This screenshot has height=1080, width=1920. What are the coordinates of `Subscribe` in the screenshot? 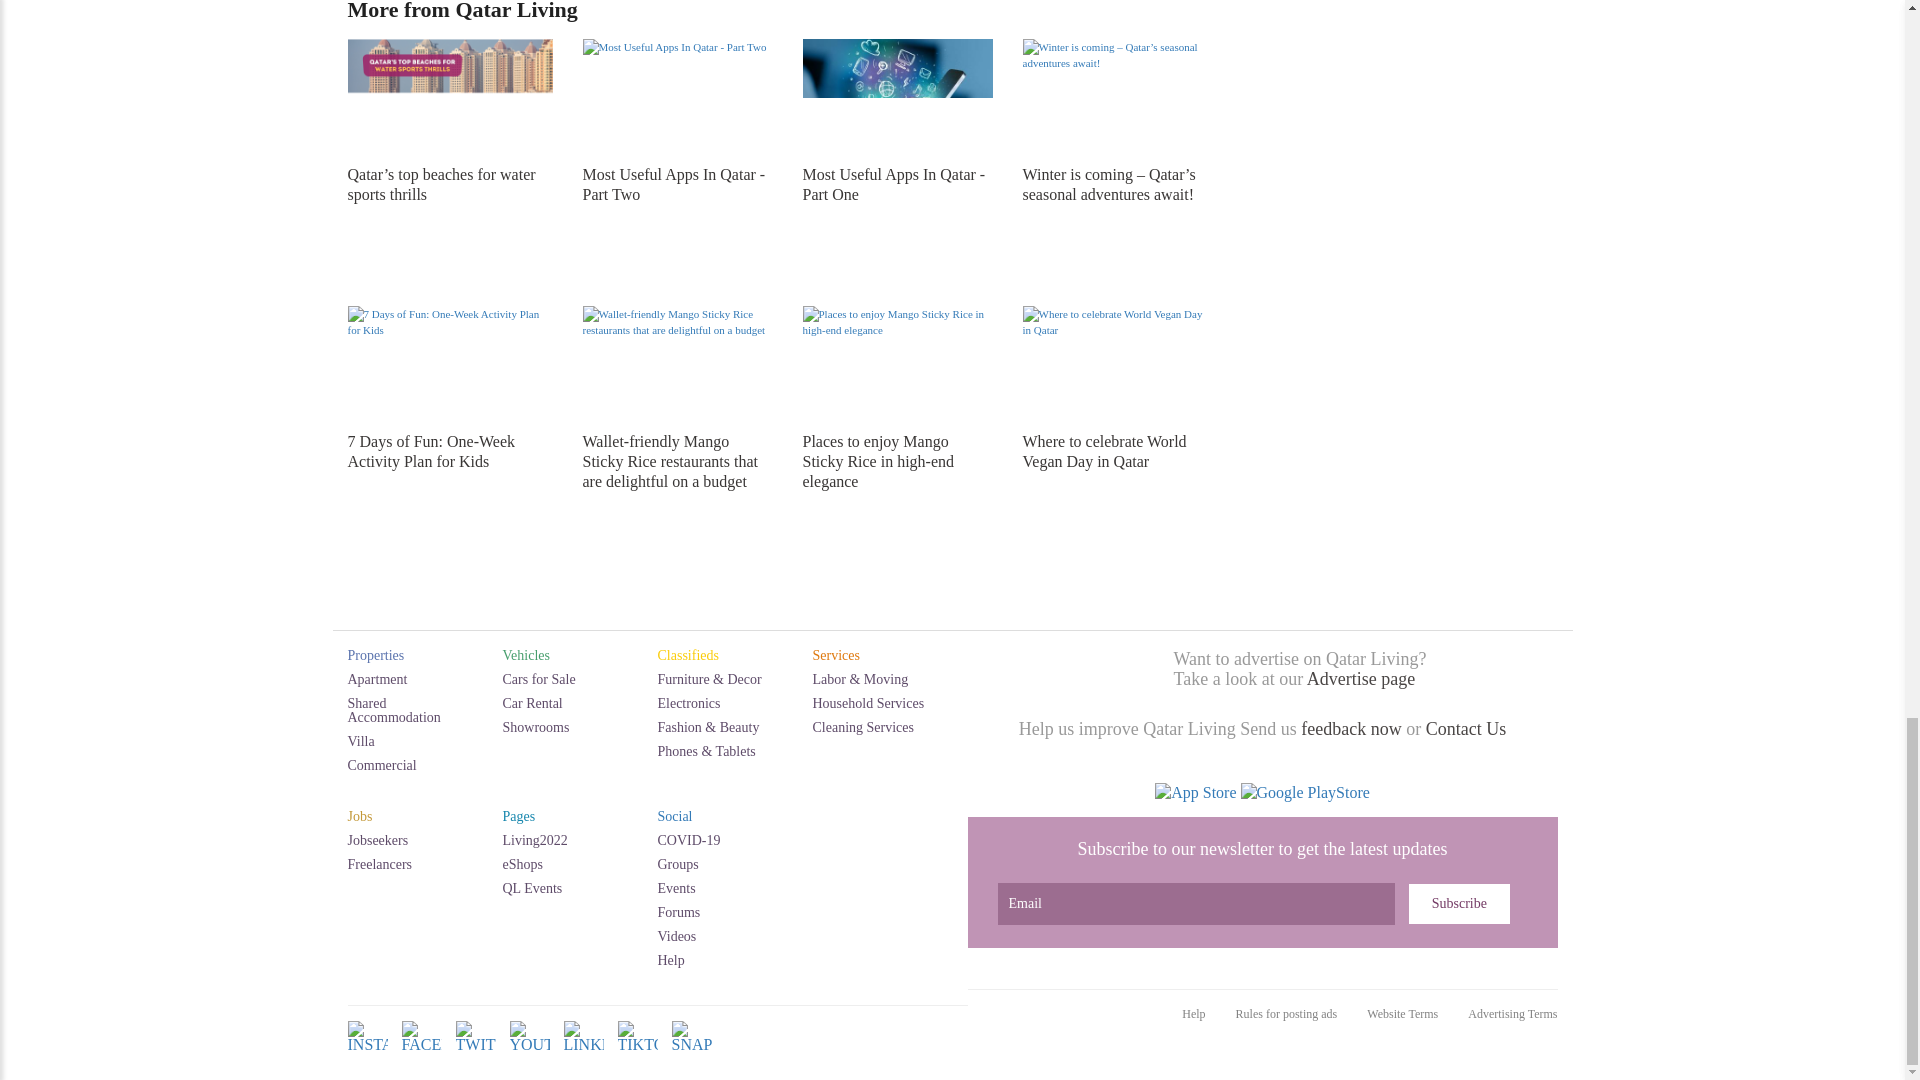 It's located at (1459, 904).